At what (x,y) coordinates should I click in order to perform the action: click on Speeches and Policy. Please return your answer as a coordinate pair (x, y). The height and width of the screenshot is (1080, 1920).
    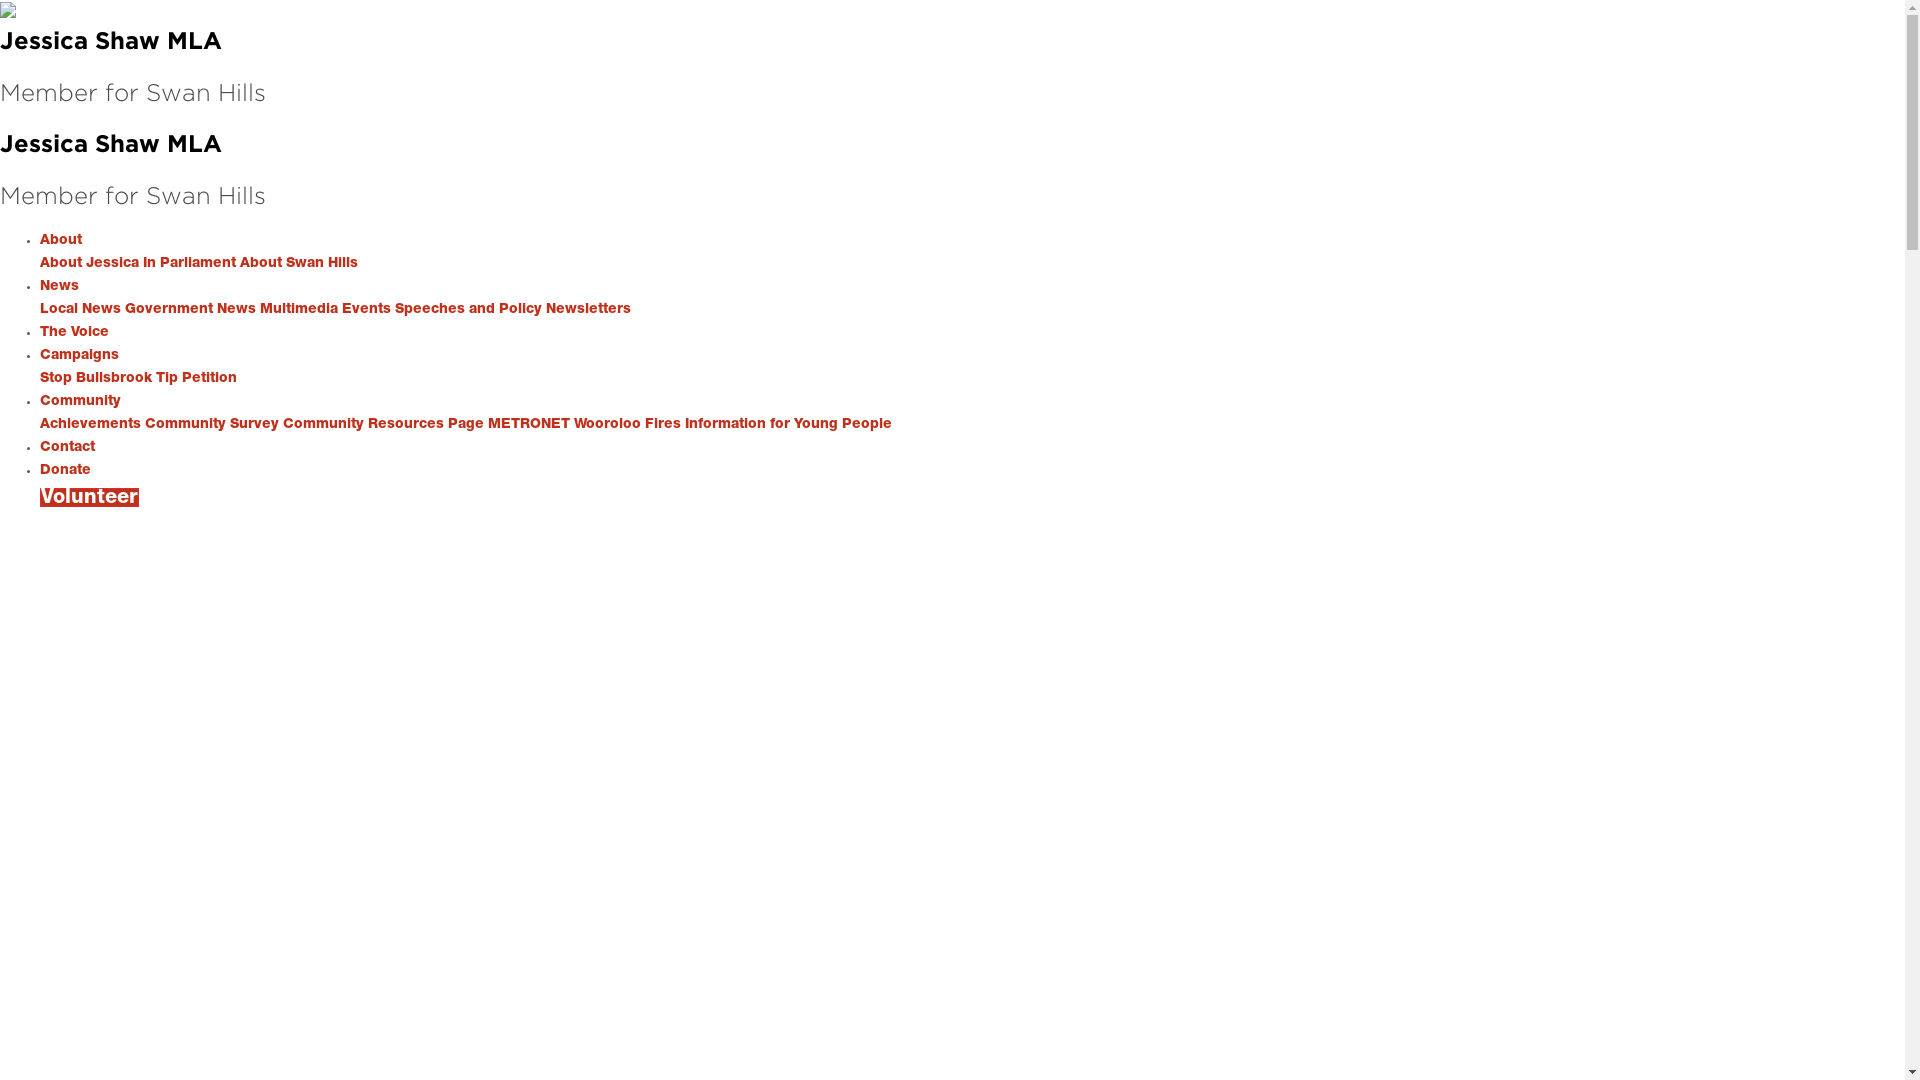
    Looking at the image, I should click on (468, 309).